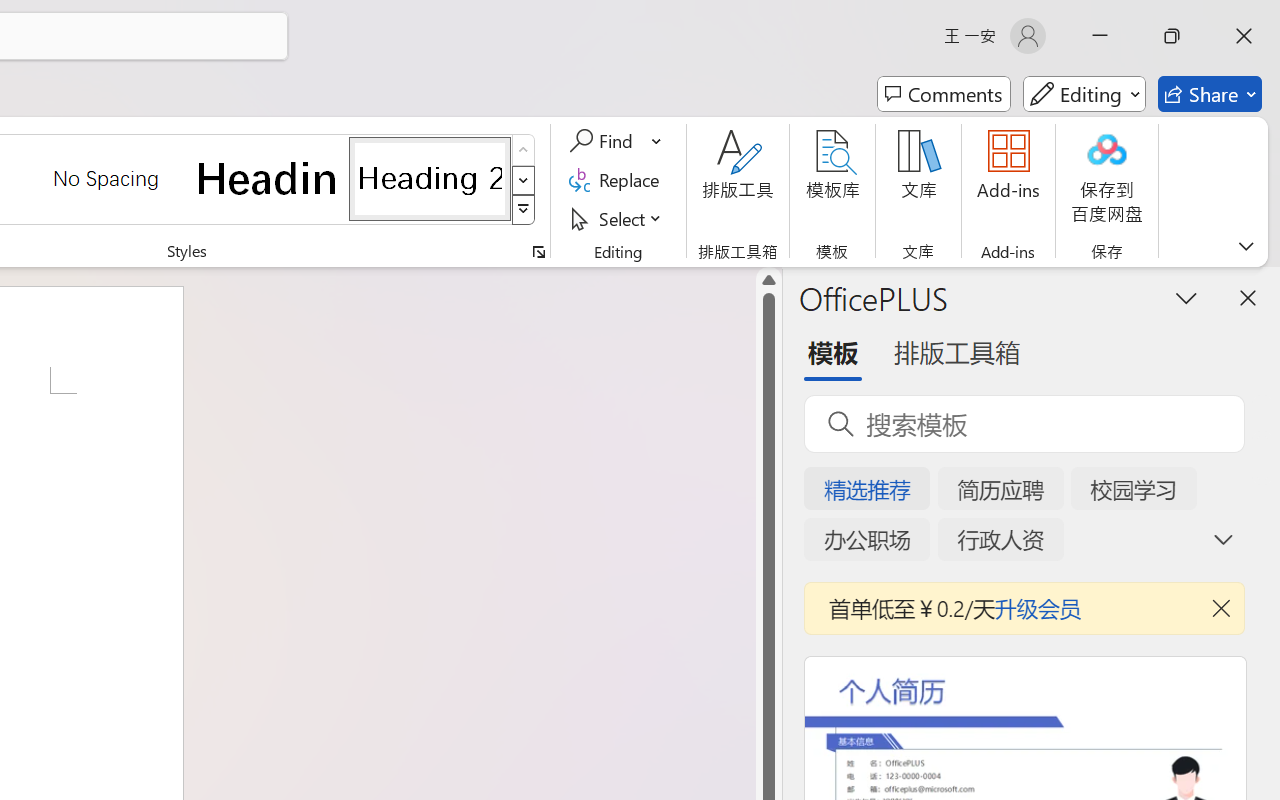 The width and height of the screenshot is (1280, 800). Describe the element at coordinates (1084, 94) in the screenshot. I see `Mode` at that location.